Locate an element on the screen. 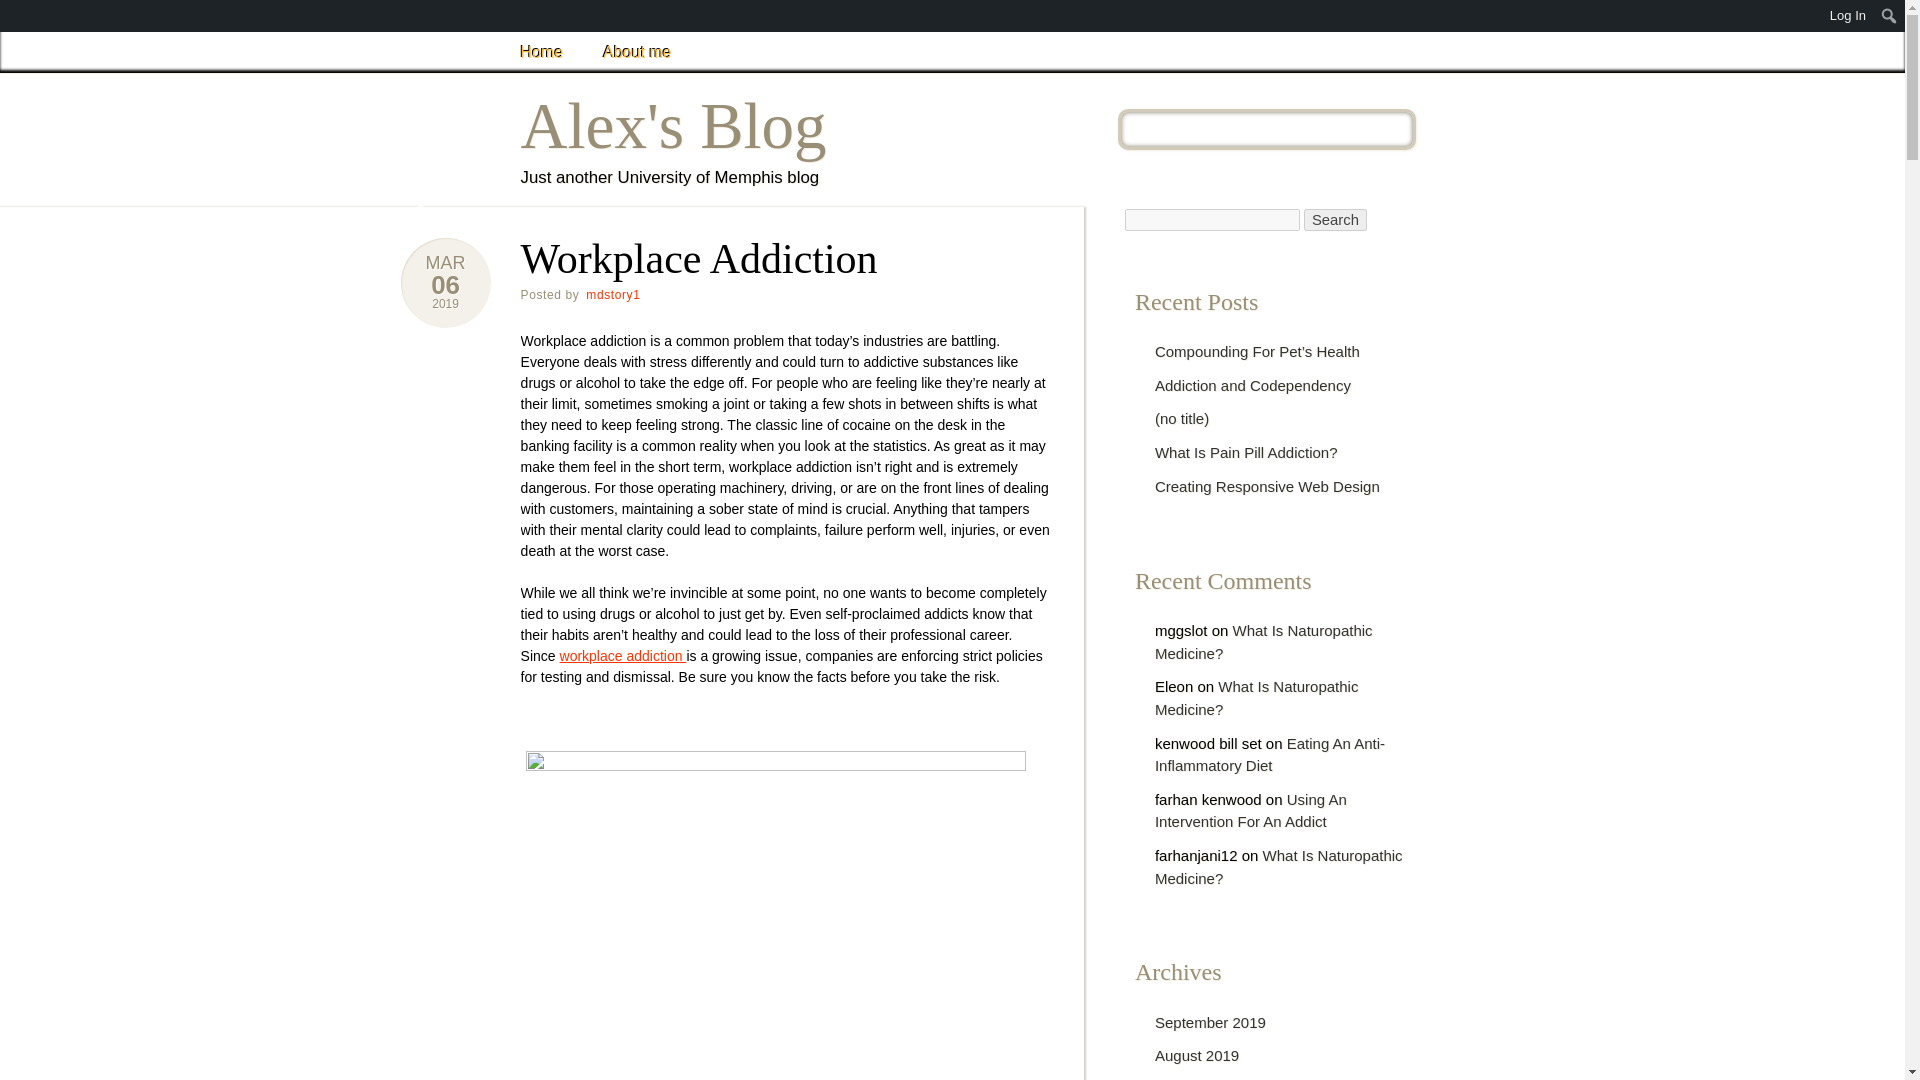 Image resolution: width=1920 pixels, height=1080 pixels. Workplace Addiction is located at coordinates (445, 304).